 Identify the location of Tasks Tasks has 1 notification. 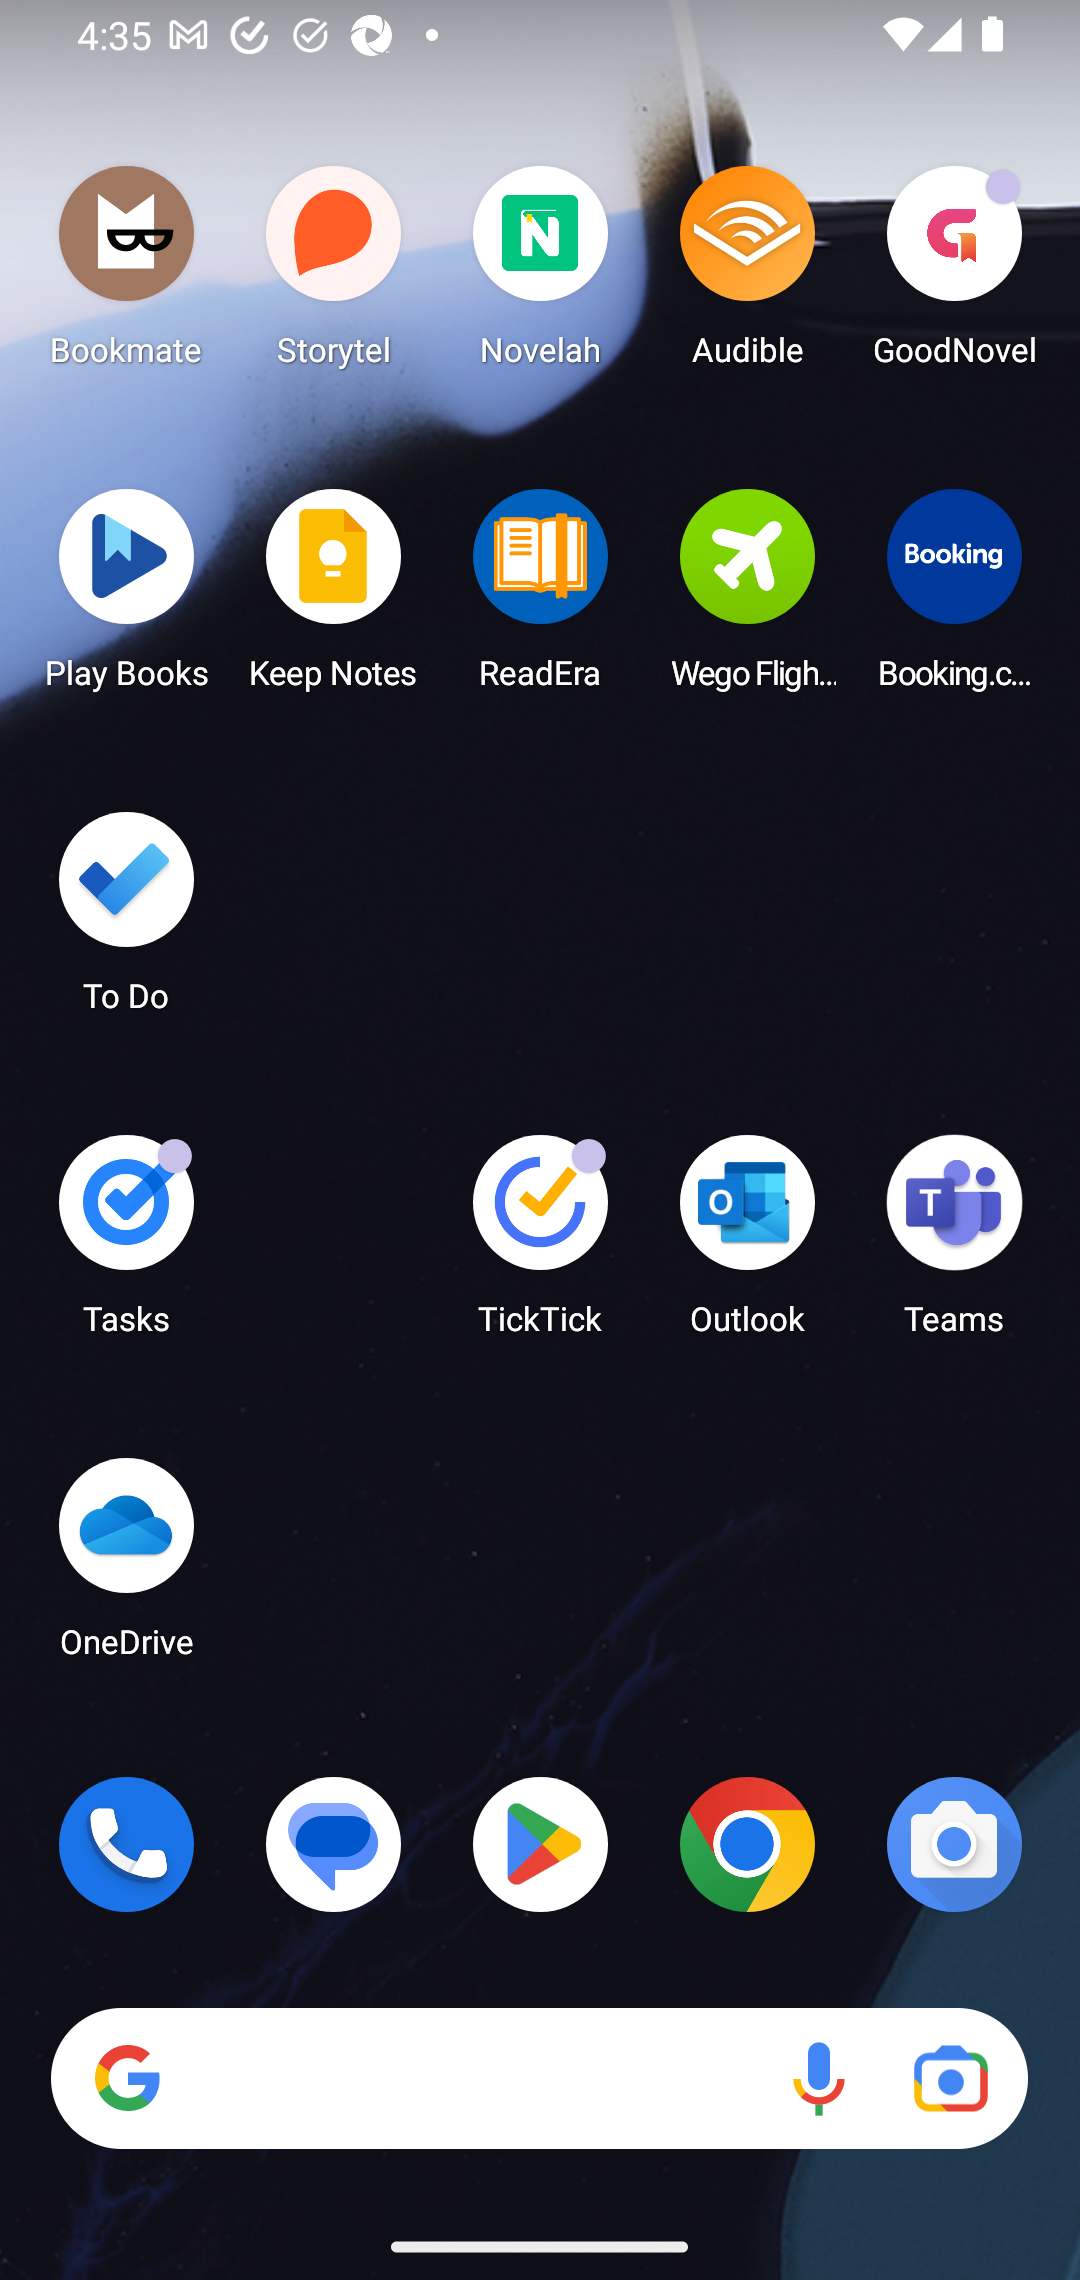
(126, 1244).